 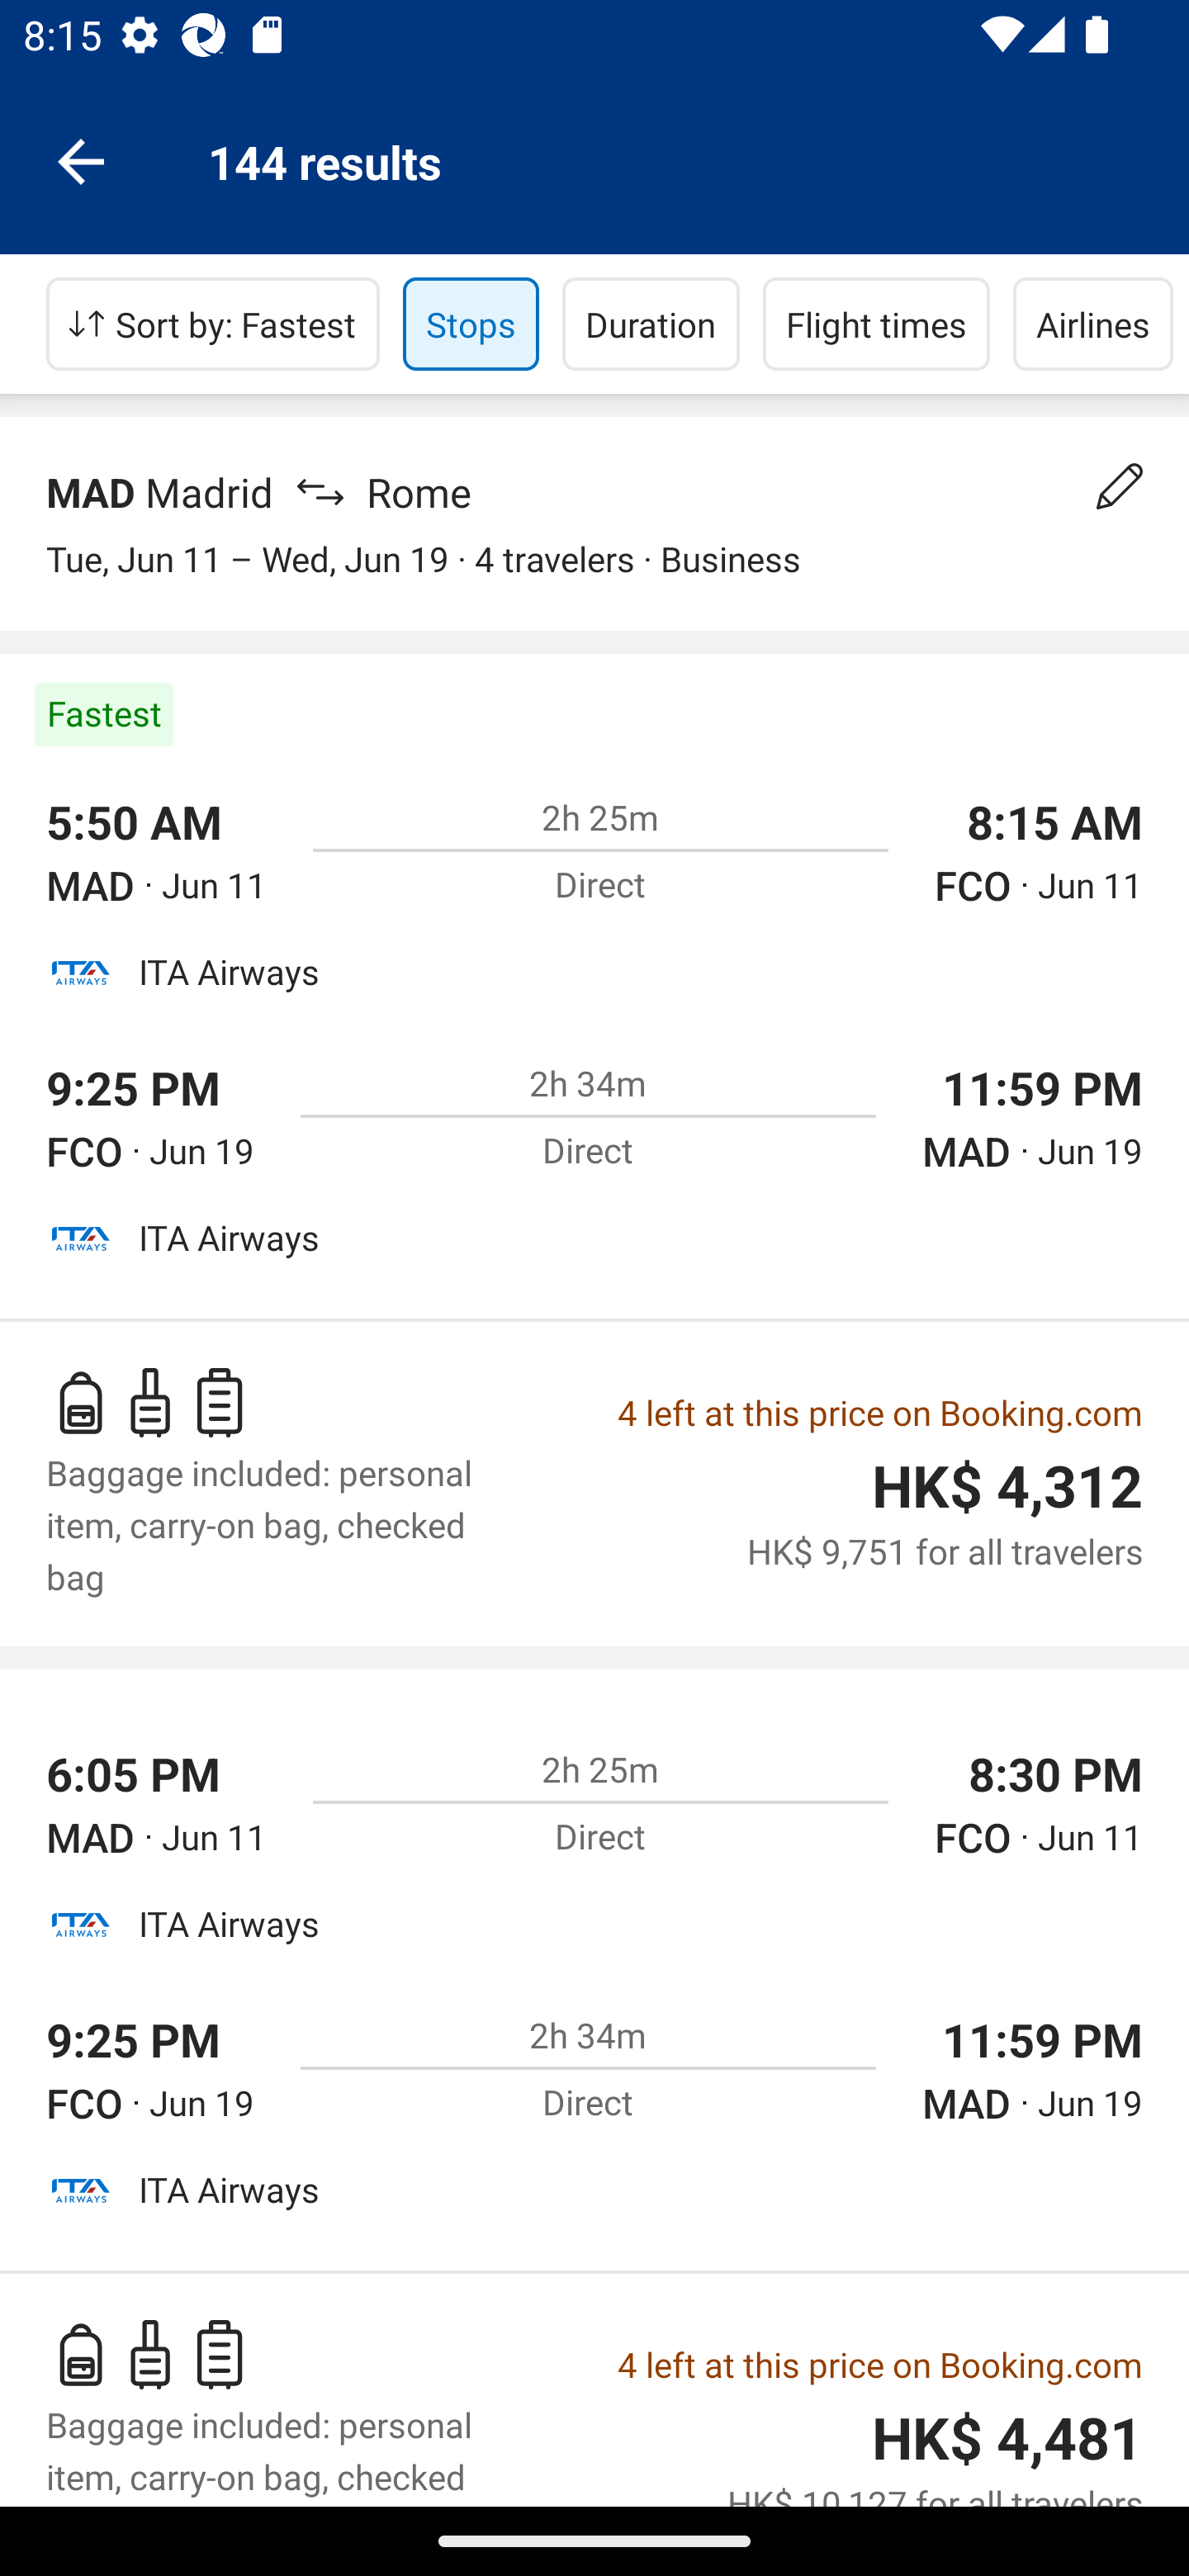 What do you see at coordinates (651, 324) in the screenshot?
I see `Duration` at bounding box center [651, 324].